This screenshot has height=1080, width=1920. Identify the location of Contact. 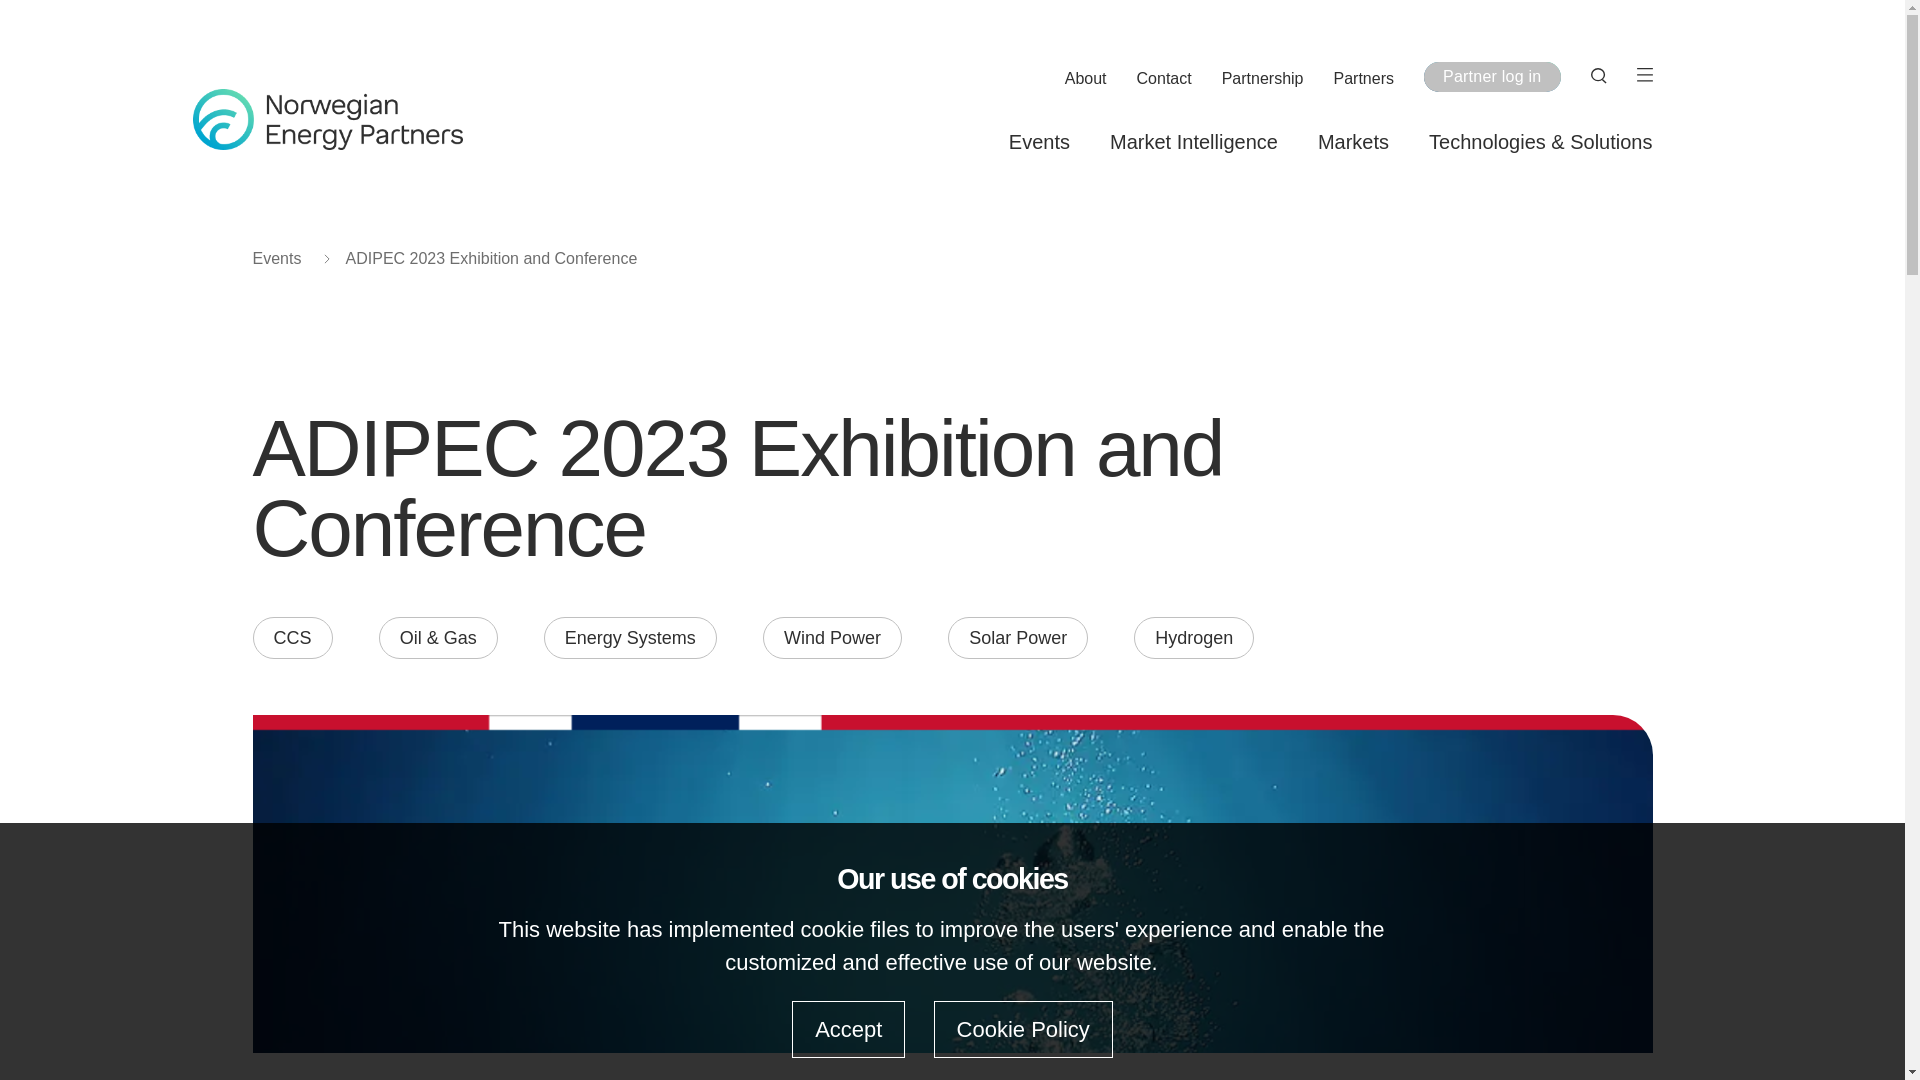
(1164, 79).